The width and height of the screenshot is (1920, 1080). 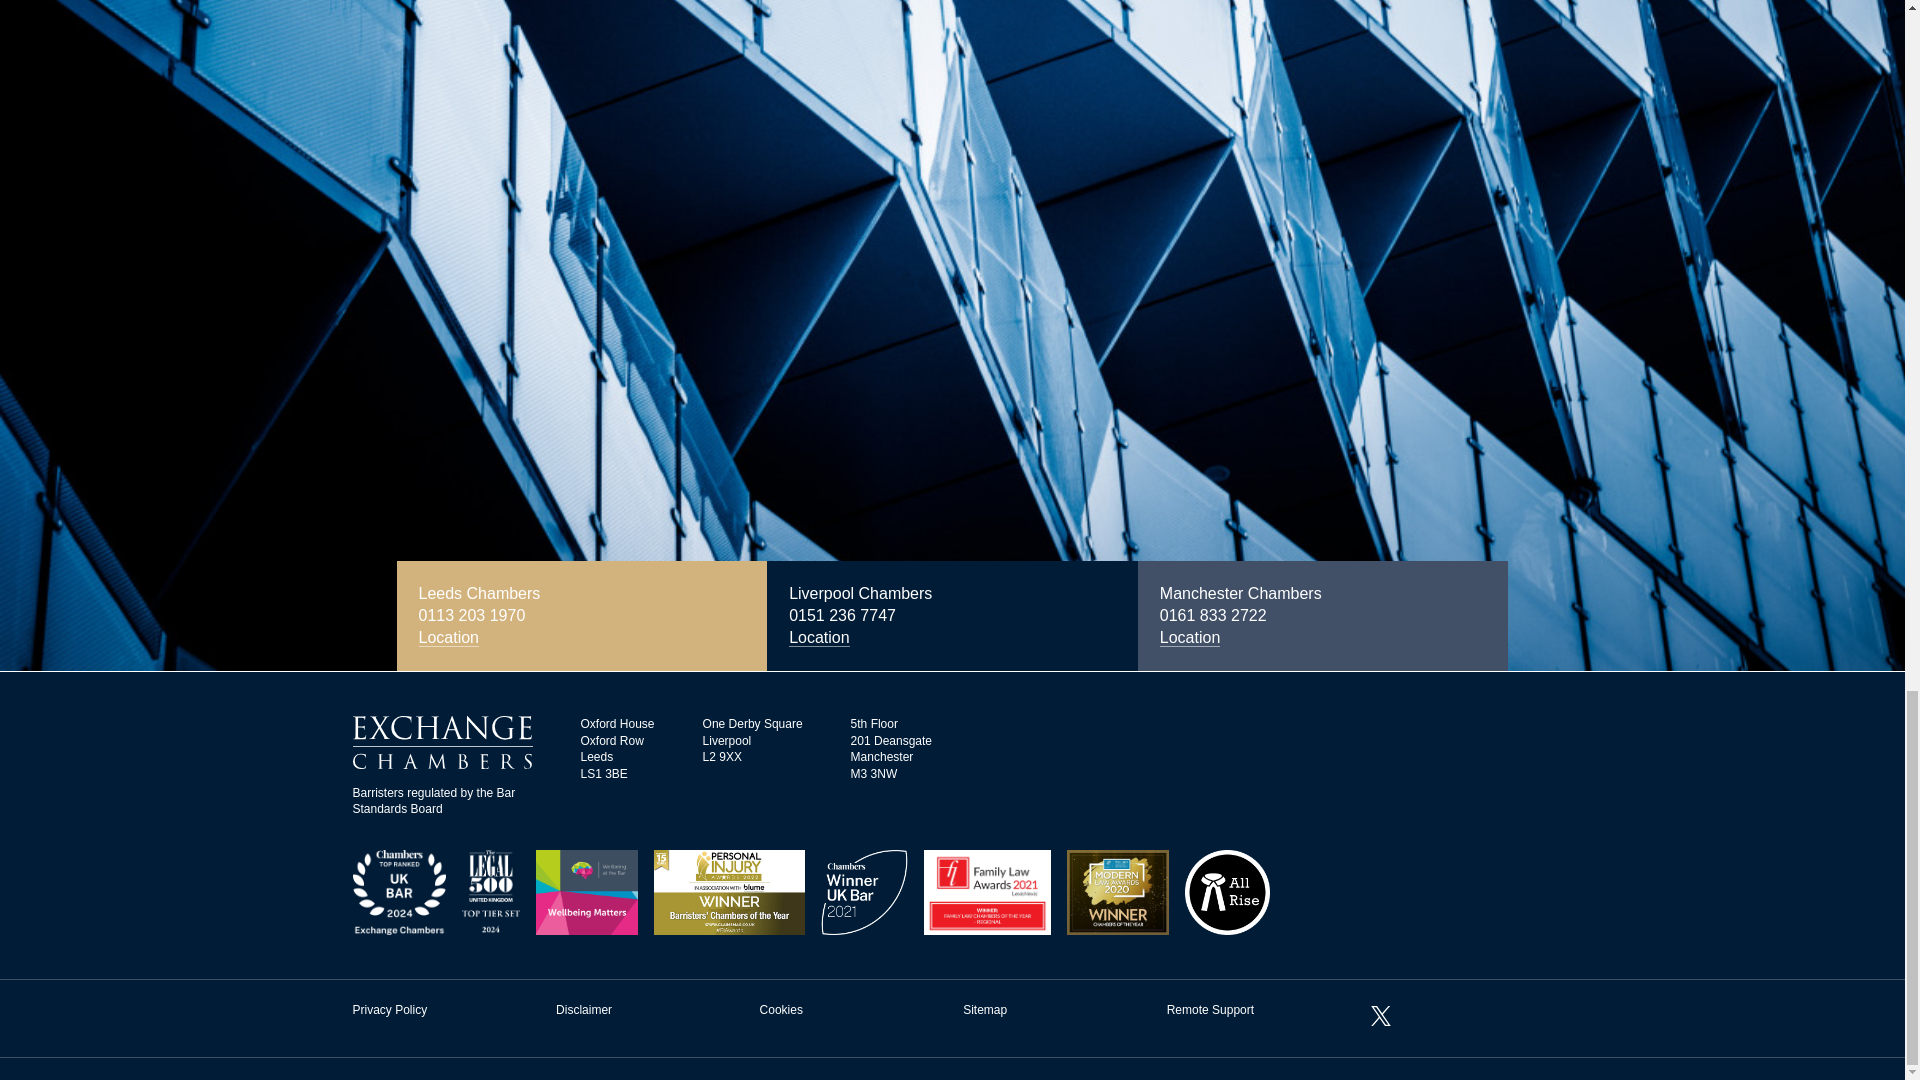 What do you see at coordinates (584, 1010) in the screenshot?
I see `Disclaimer` at bounding box center [584, 1010].